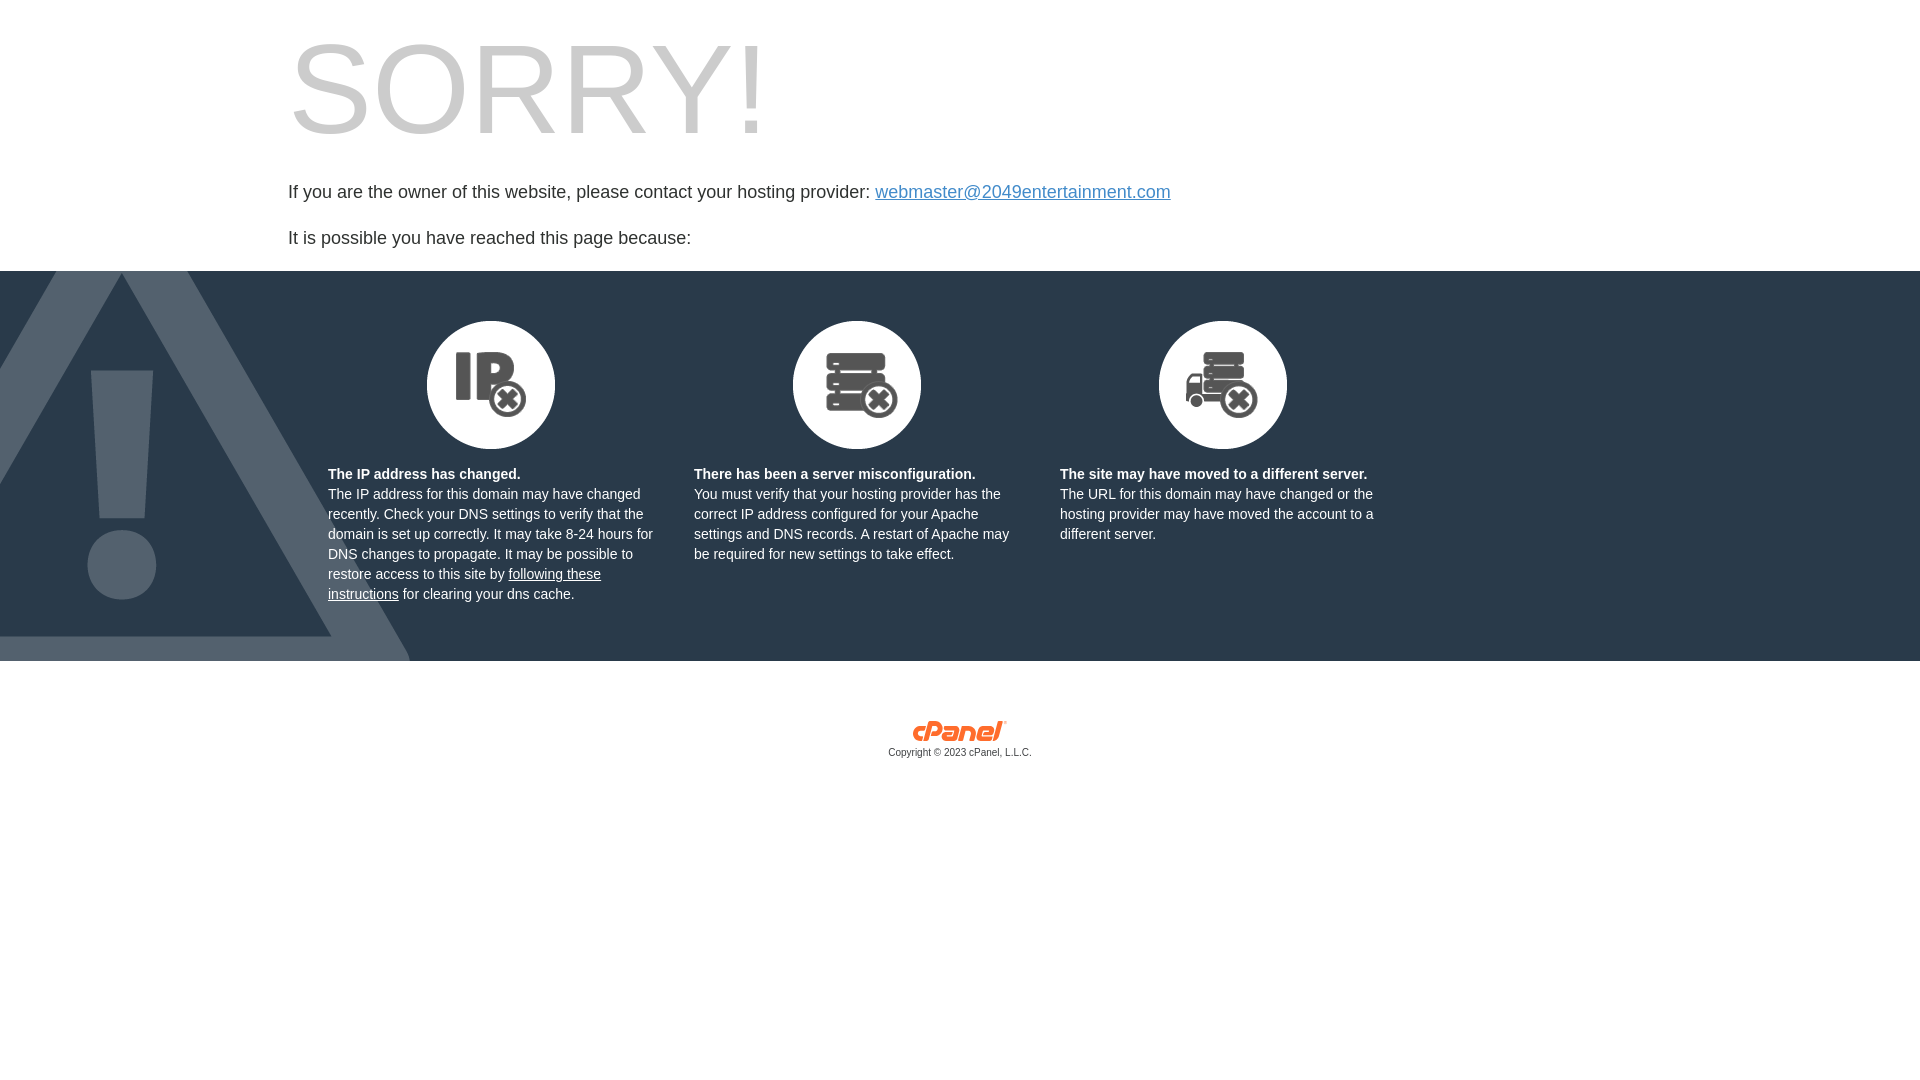 This screenshot has width=1920, height=1080. Describe the element at coordinates (1022, 192) in the screenshot. I see `webmaster@2049entertainment.com` at that location.